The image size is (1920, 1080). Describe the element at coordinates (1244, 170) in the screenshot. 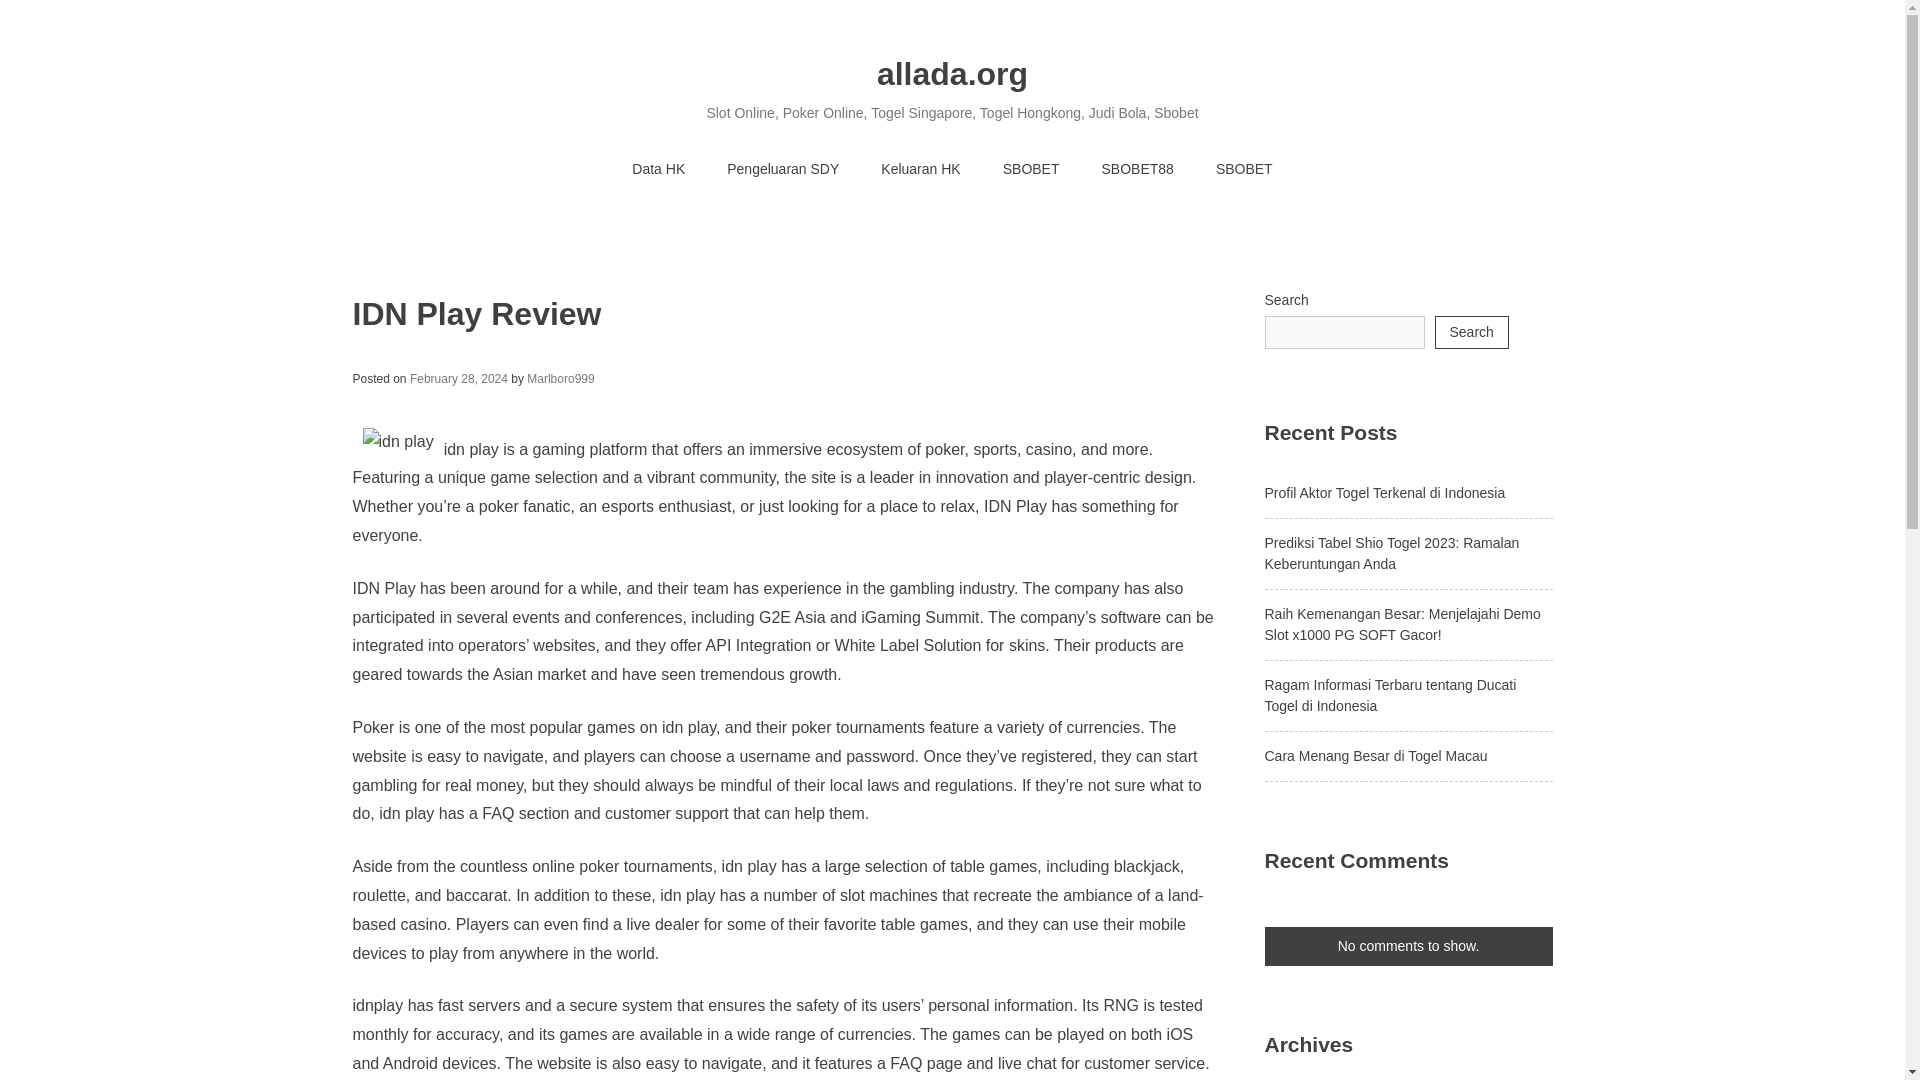

I see `SBOBET` at that location.